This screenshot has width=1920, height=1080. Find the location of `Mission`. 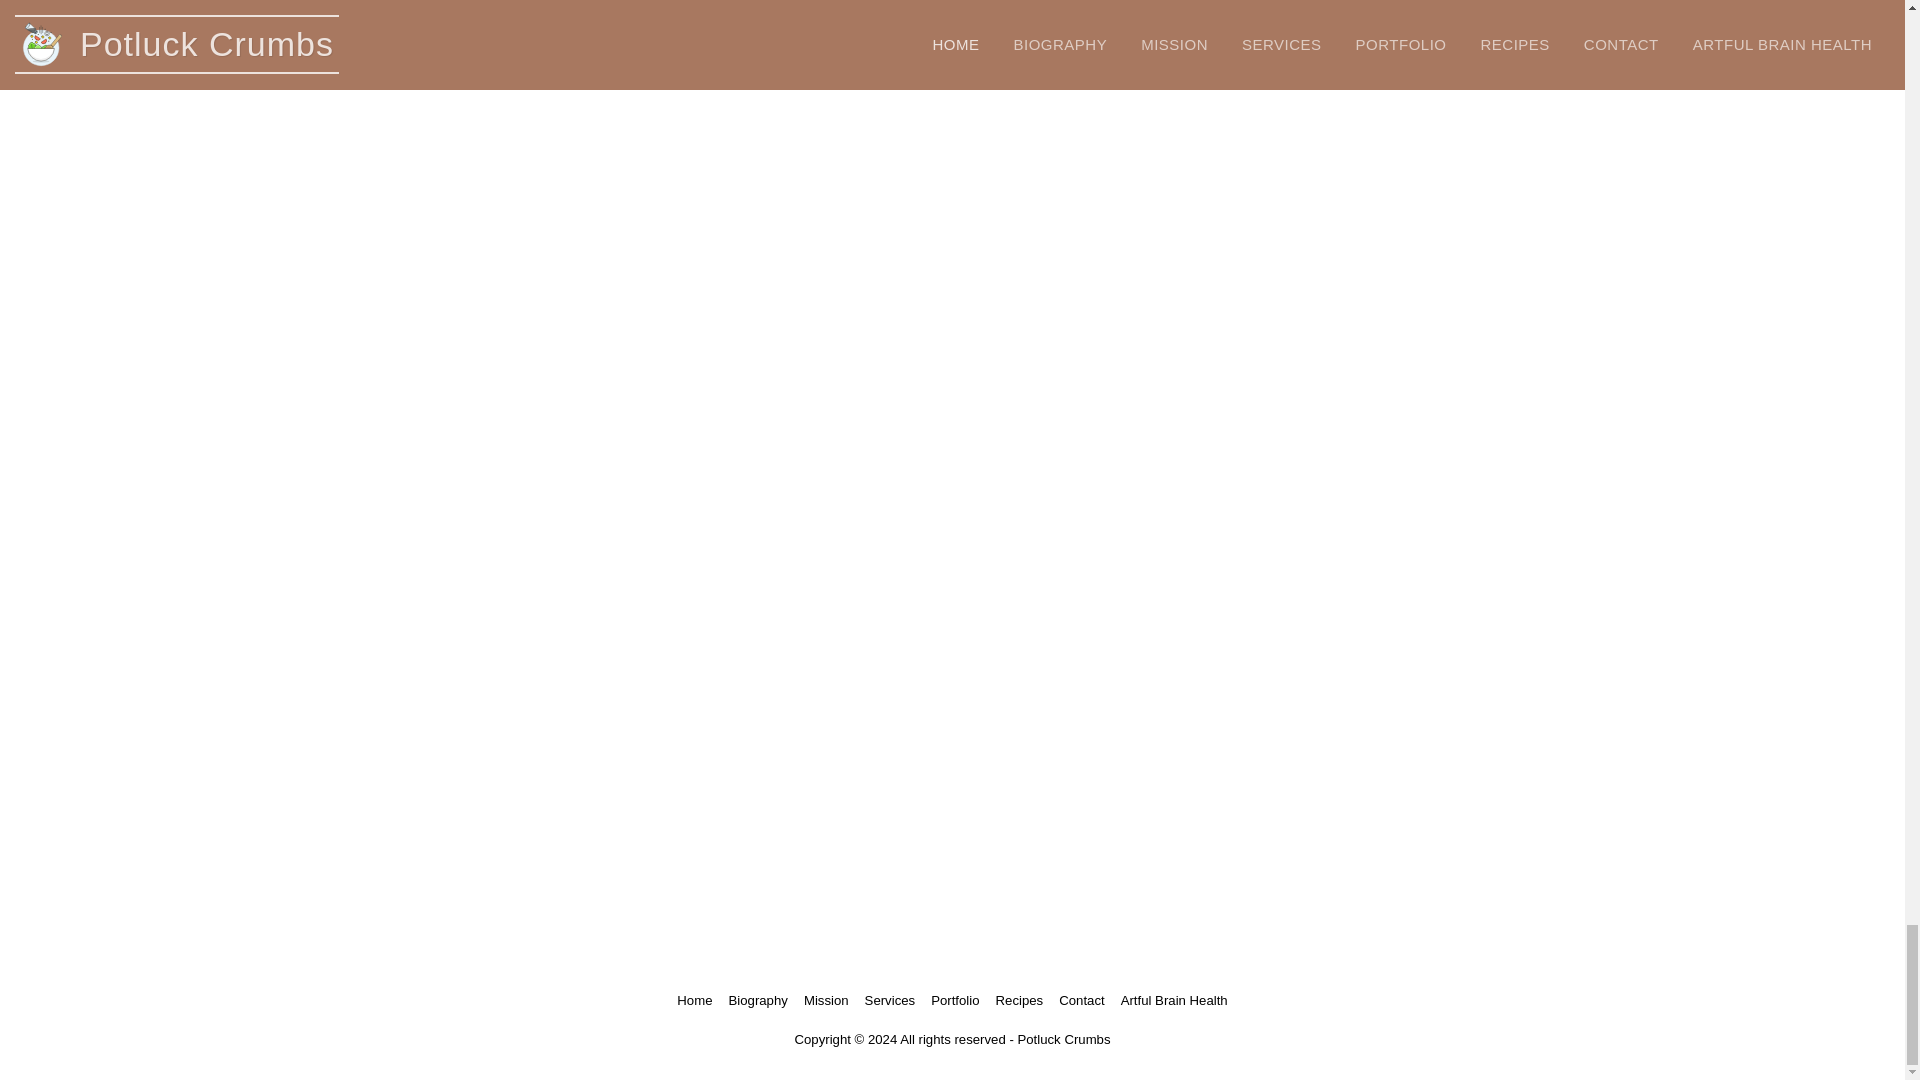

Mission is located at coordinates (826, 1000).